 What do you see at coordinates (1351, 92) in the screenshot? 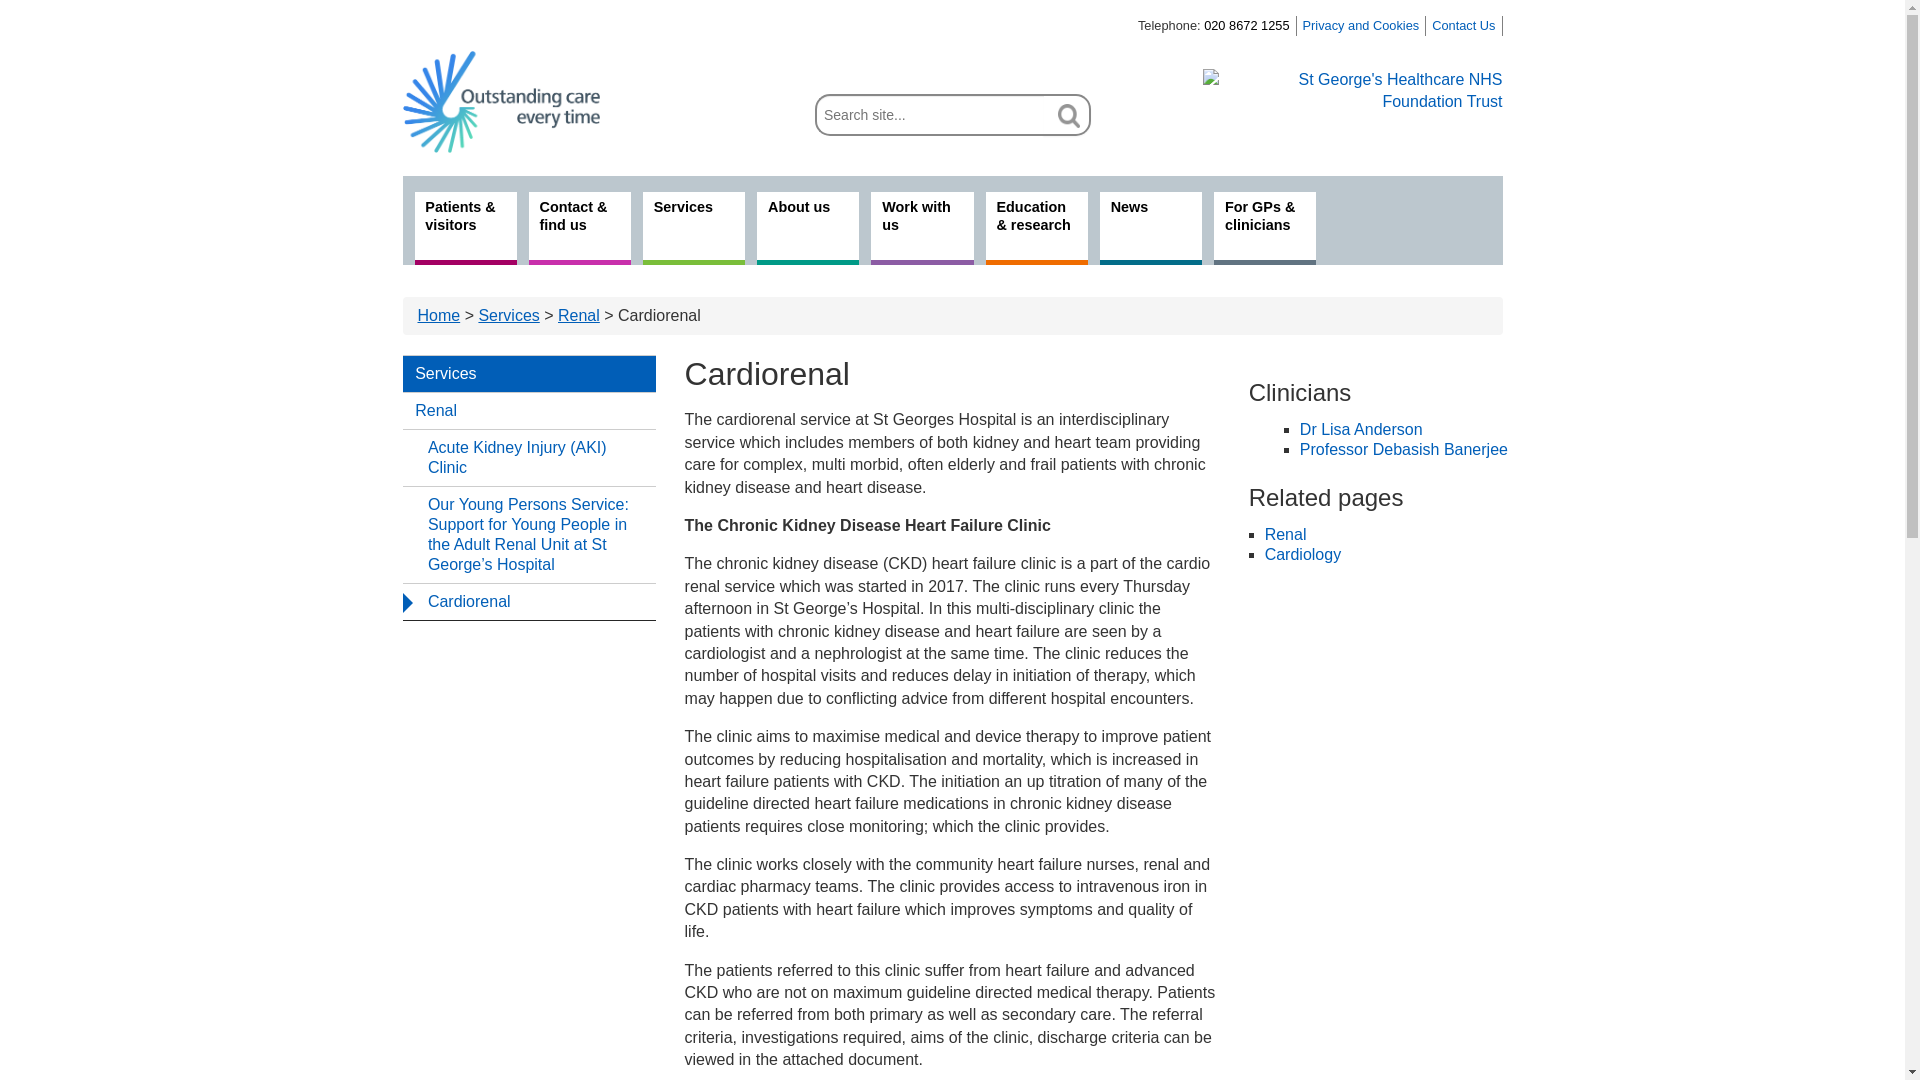
I see `St George's University Hospitals NHS Foundation Trust` at bounding box center [1351, 92].